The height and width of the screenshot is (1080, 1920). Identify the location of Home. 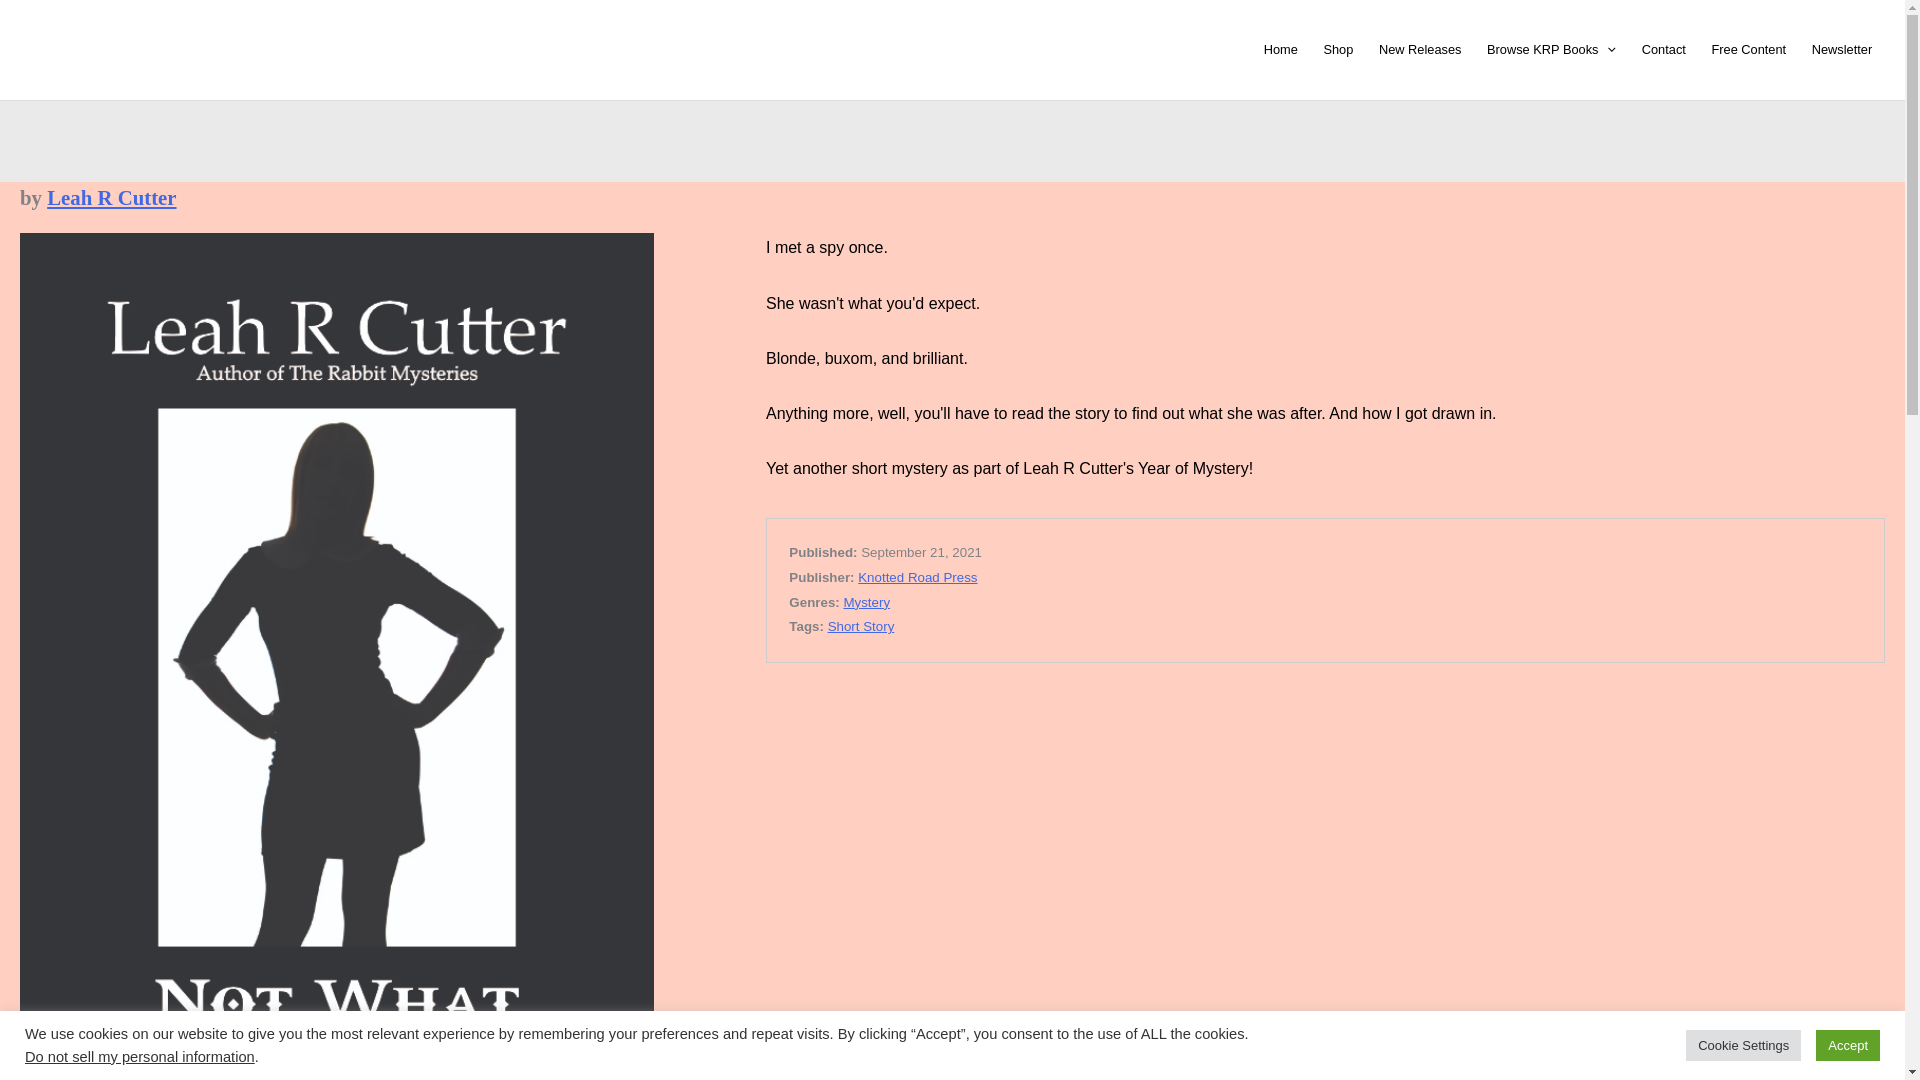
(1281, 50).